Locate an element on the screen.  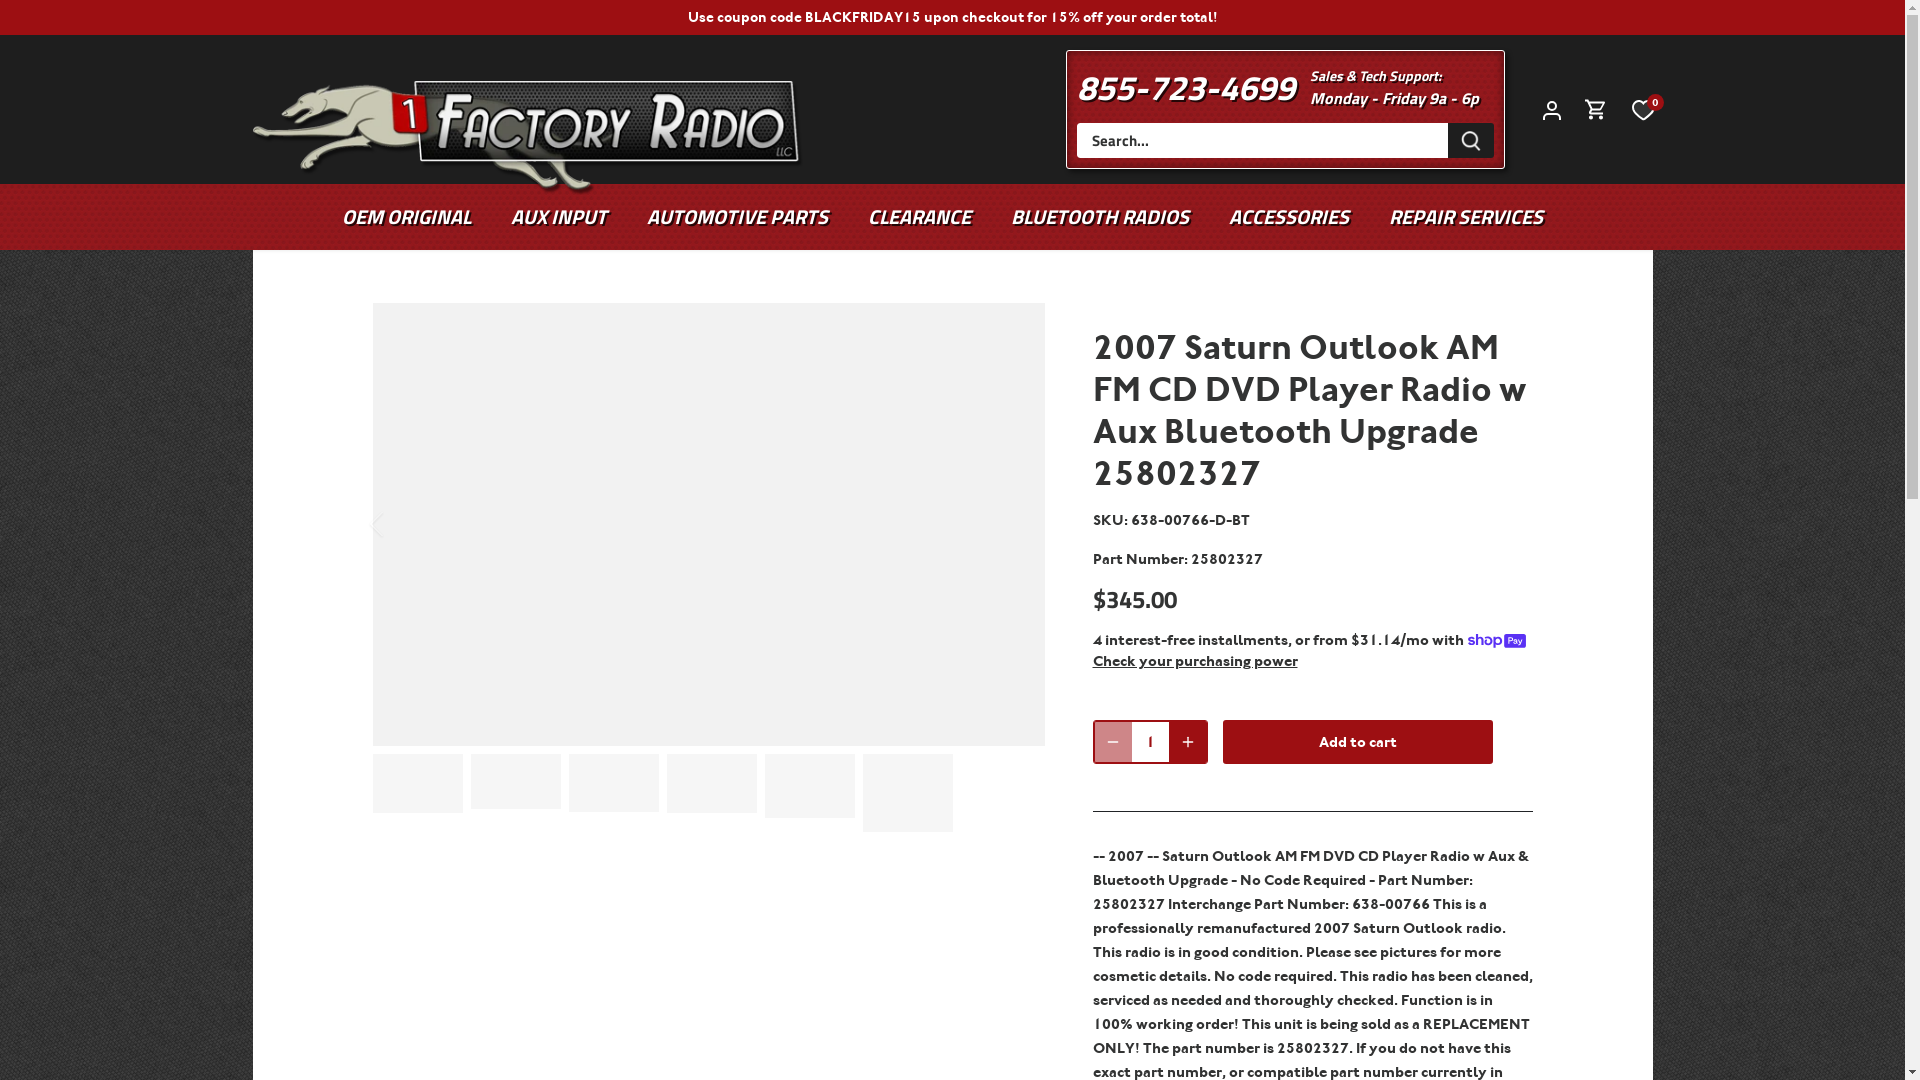
OEM ORIGINAL is located at coordinates (416, 217).